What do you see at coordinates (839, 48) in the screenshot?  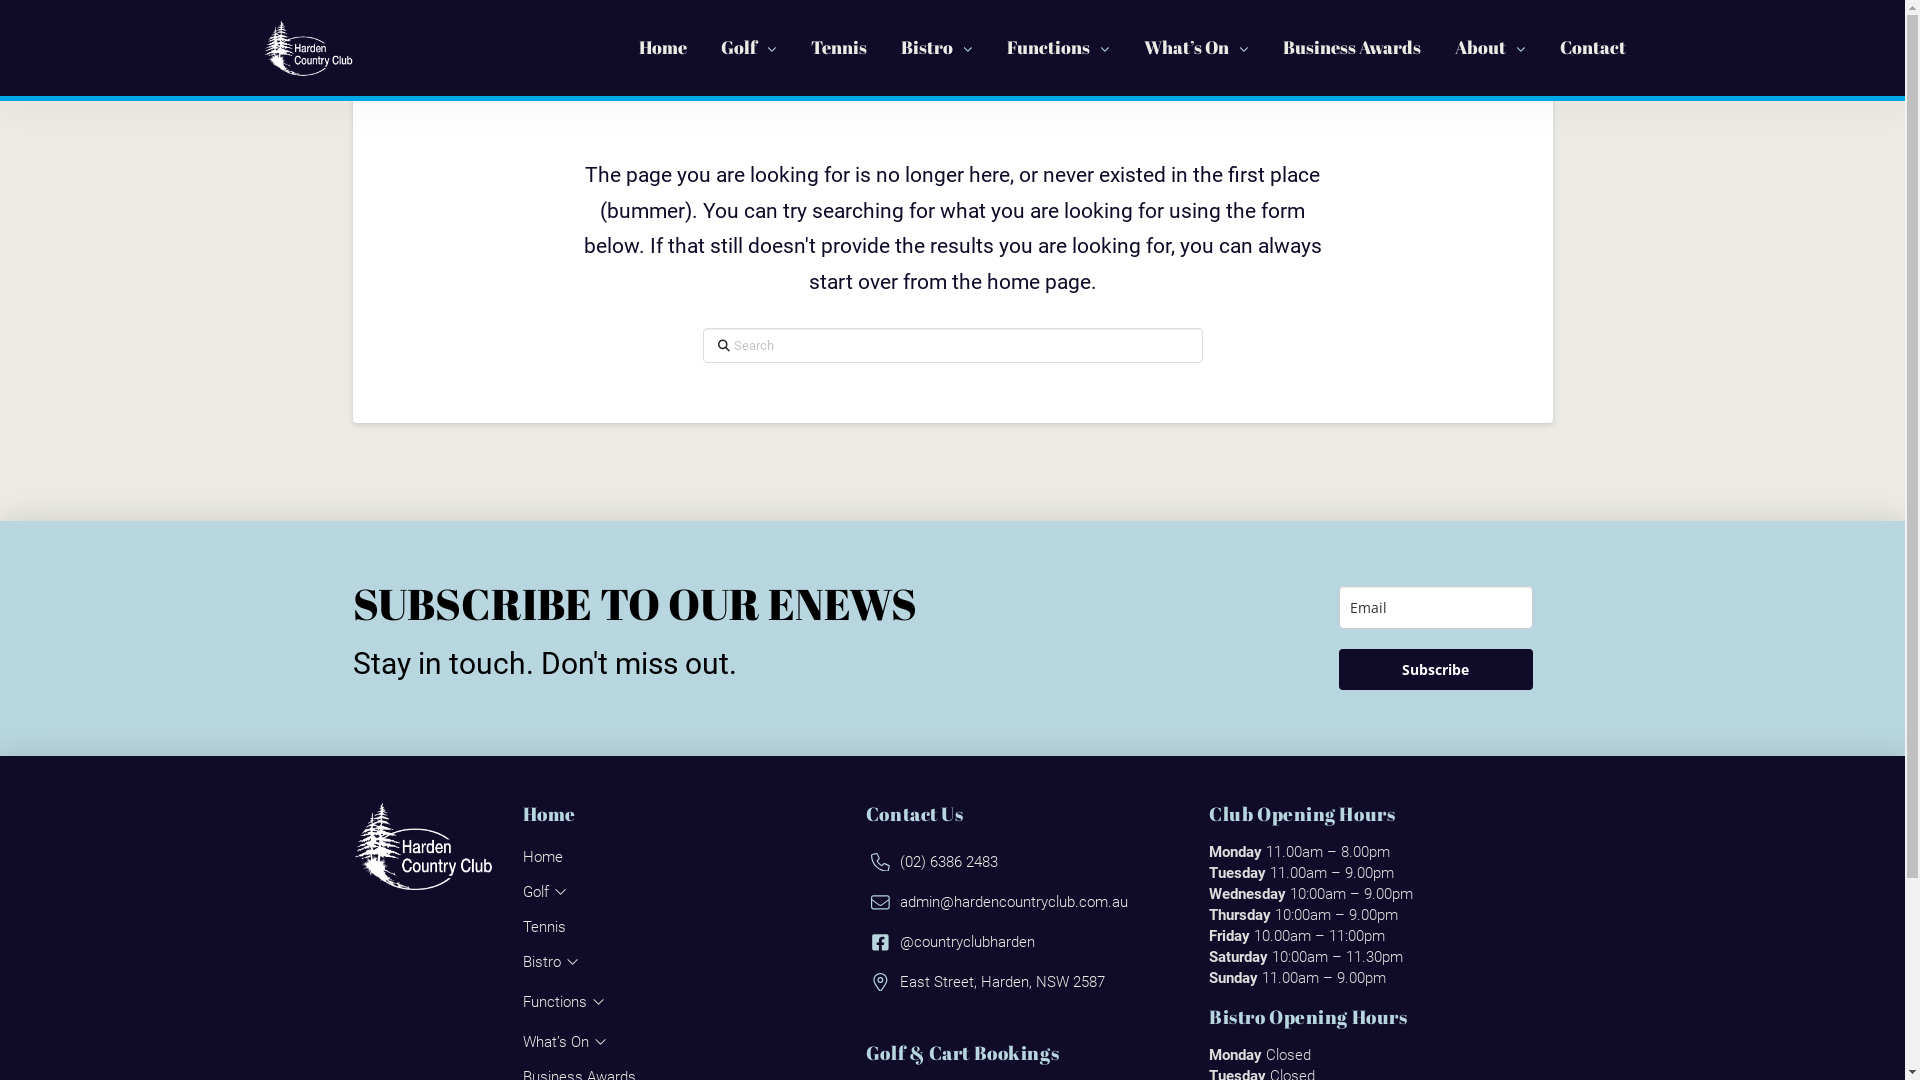 I see `Tennis` at bounding box center [839, 48].